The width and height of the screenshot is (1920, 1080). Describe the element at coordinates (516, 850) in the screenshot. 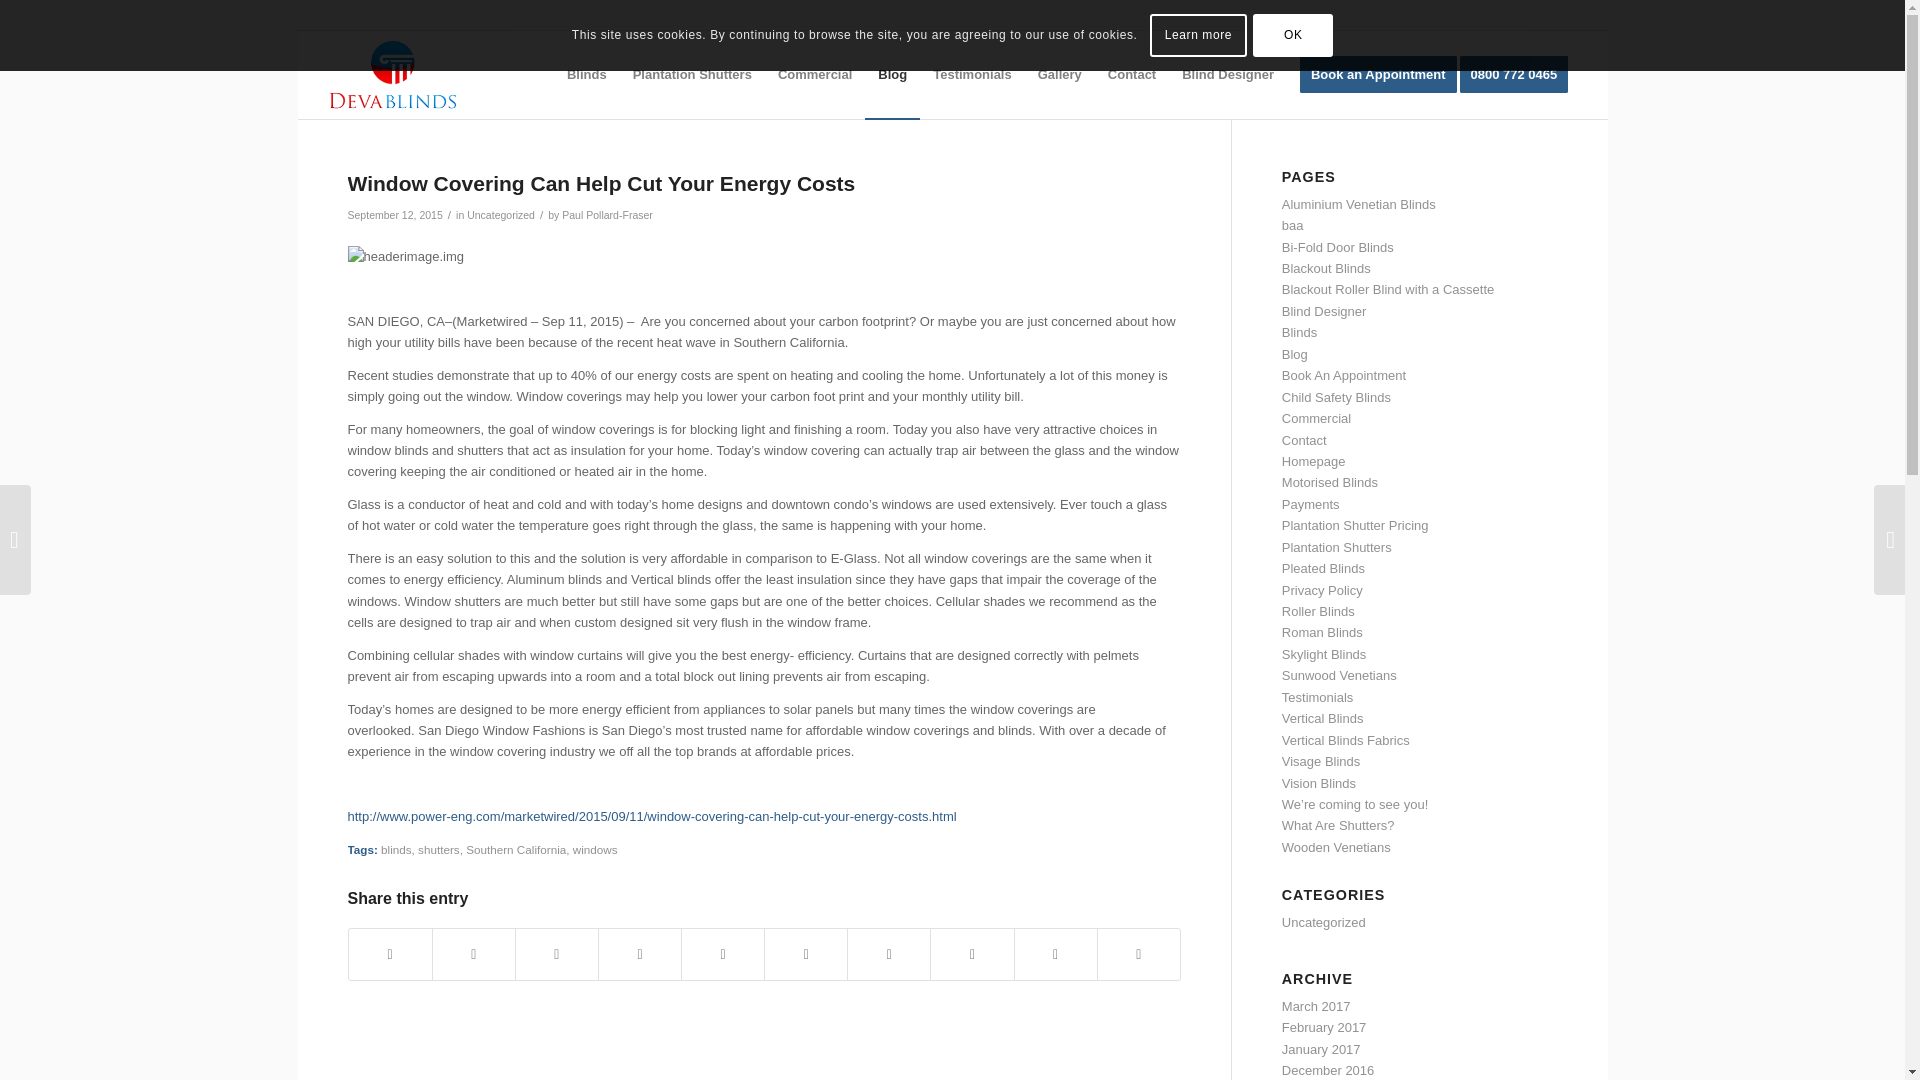

I see `Southern California` at that location.